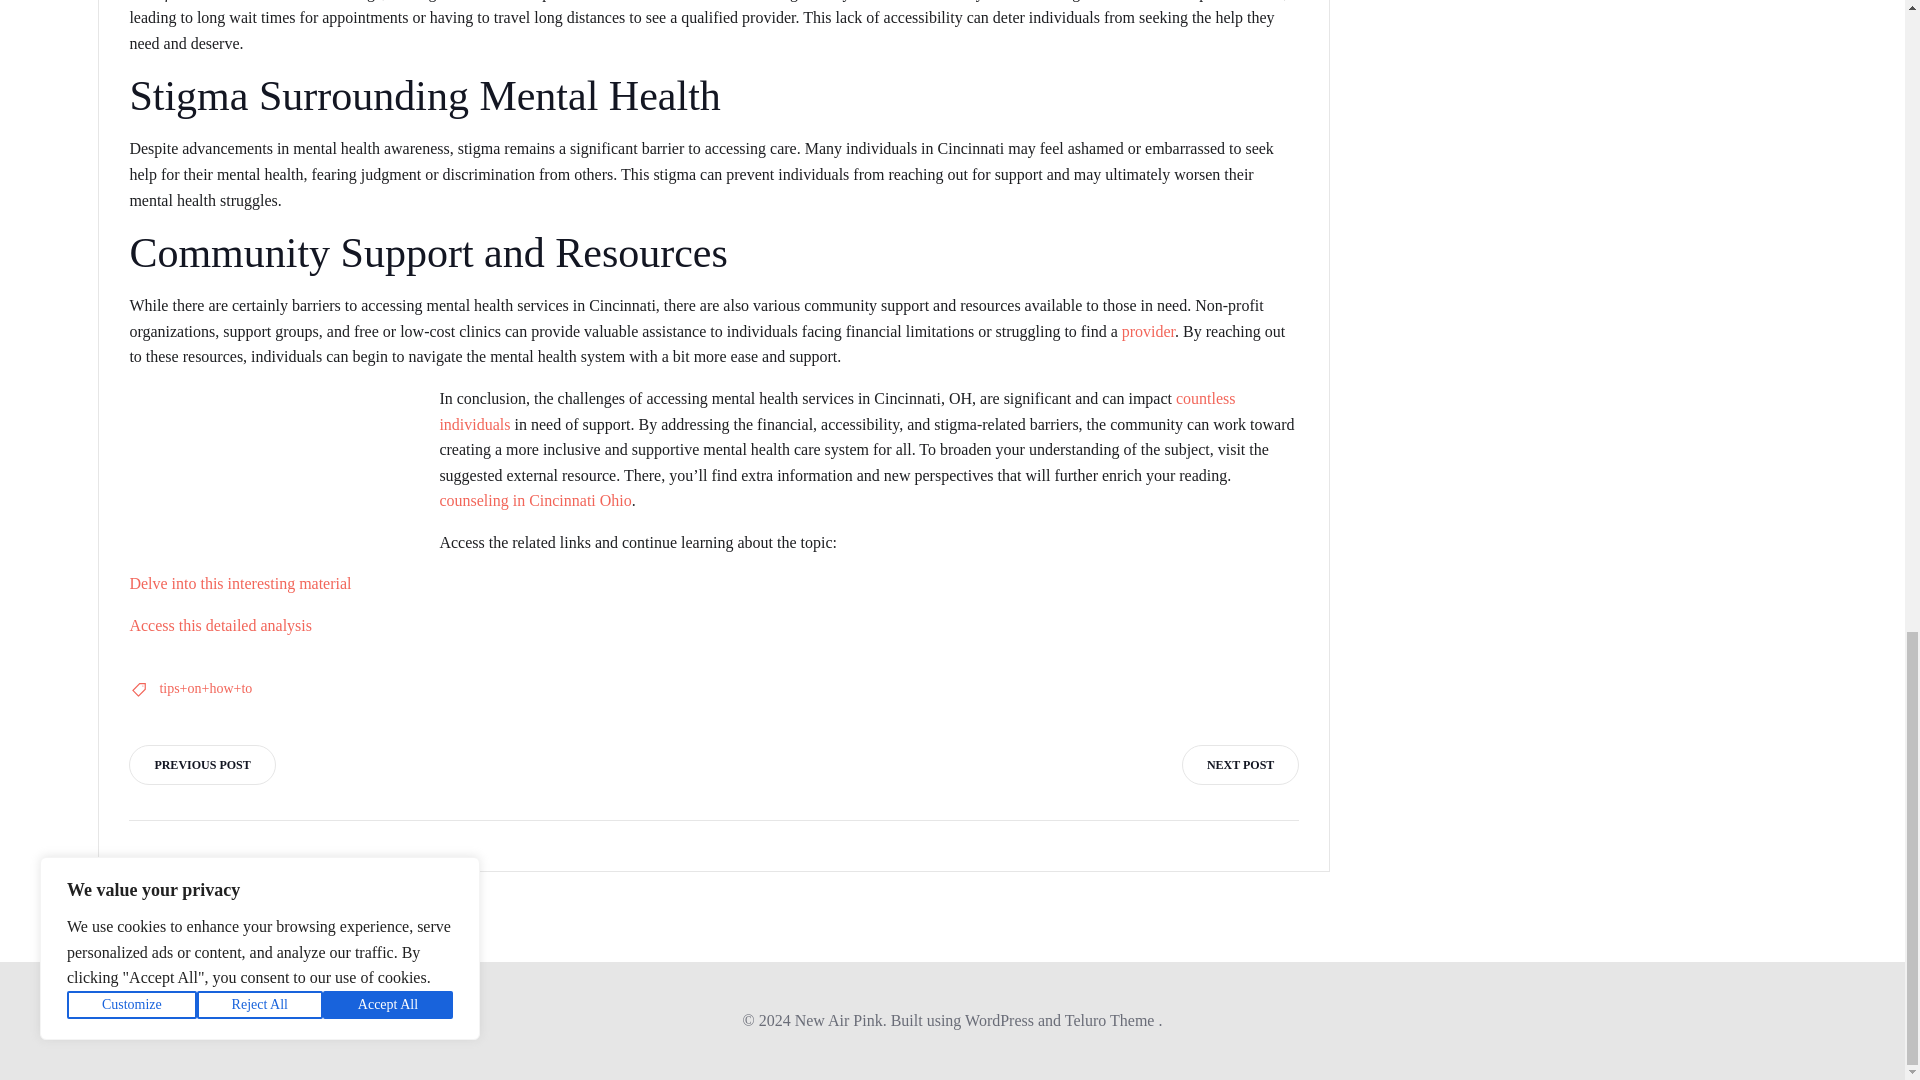 The width and height of the screenshot is (1920, 1080). I want to click on NEXT POST, so click(1240, 765).